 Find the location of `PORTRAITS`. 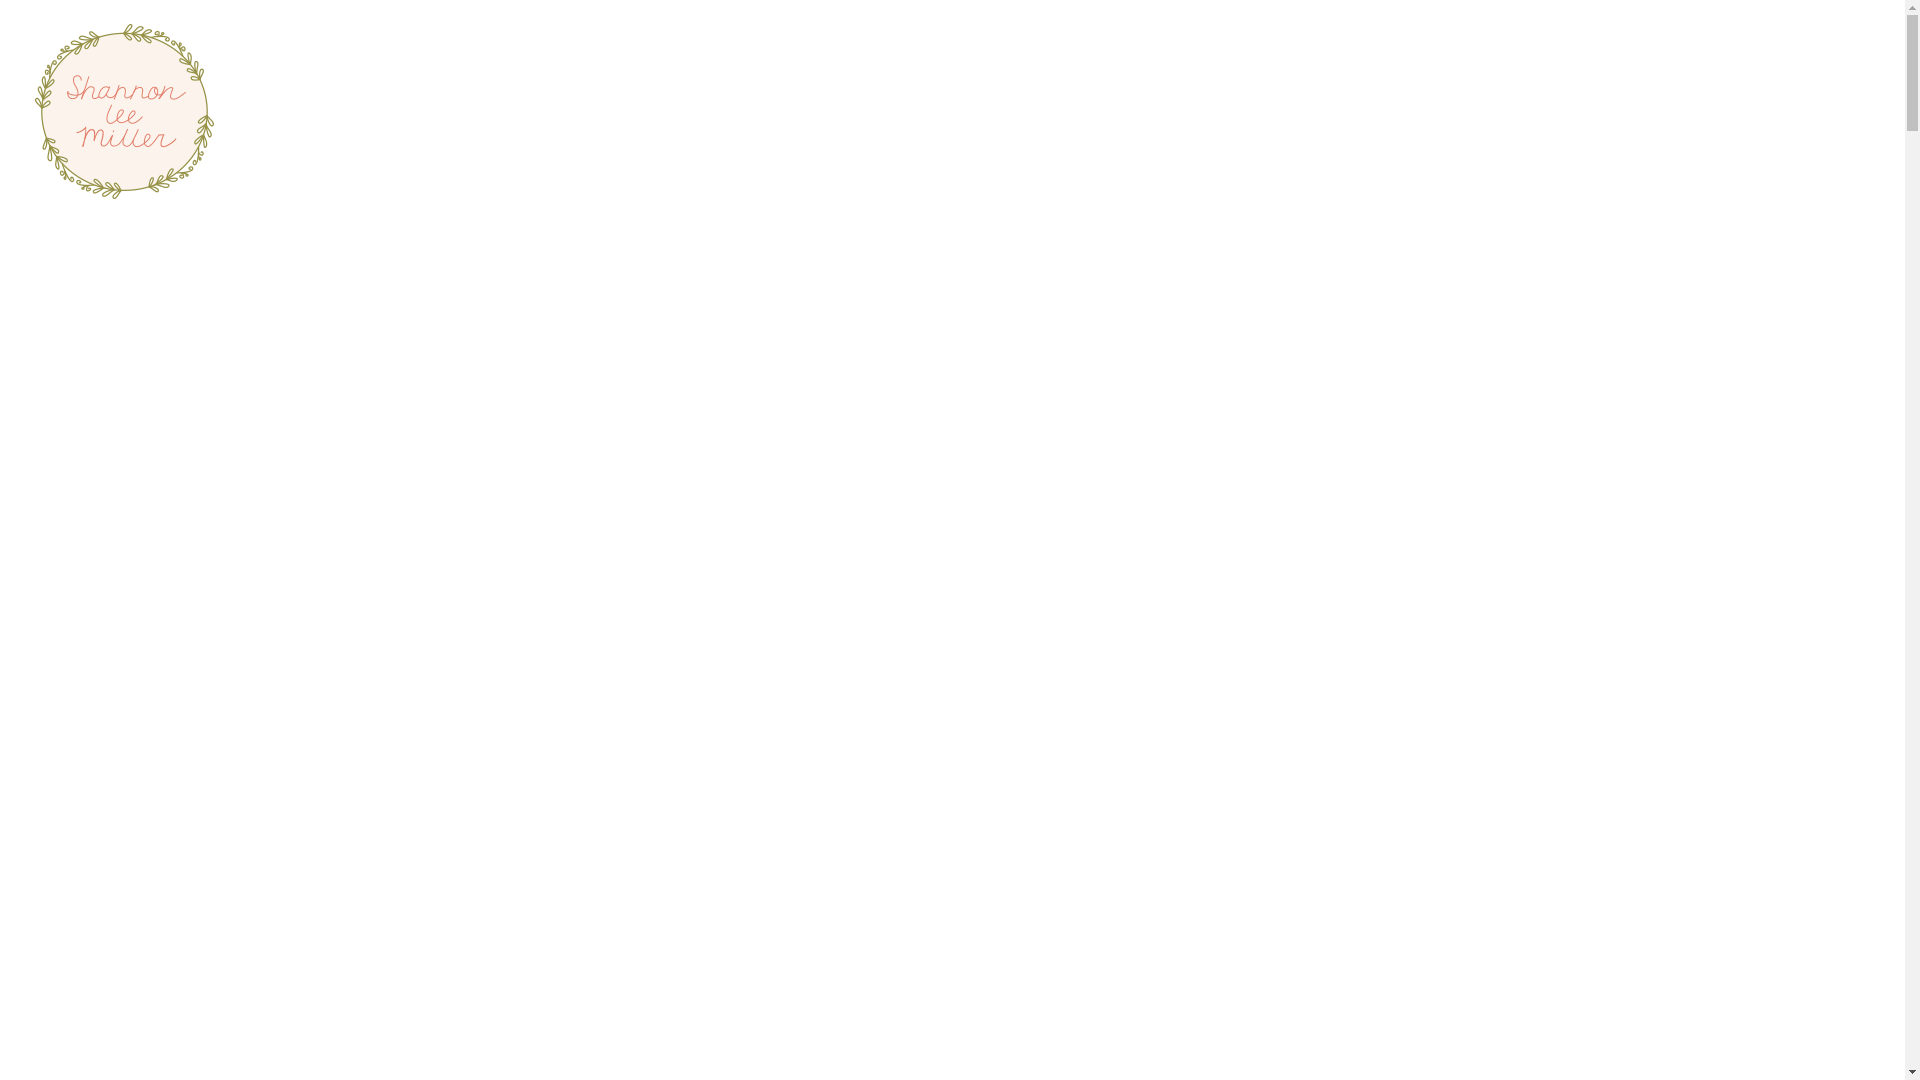

PORTRAITS is located at coordinates (132, 244).